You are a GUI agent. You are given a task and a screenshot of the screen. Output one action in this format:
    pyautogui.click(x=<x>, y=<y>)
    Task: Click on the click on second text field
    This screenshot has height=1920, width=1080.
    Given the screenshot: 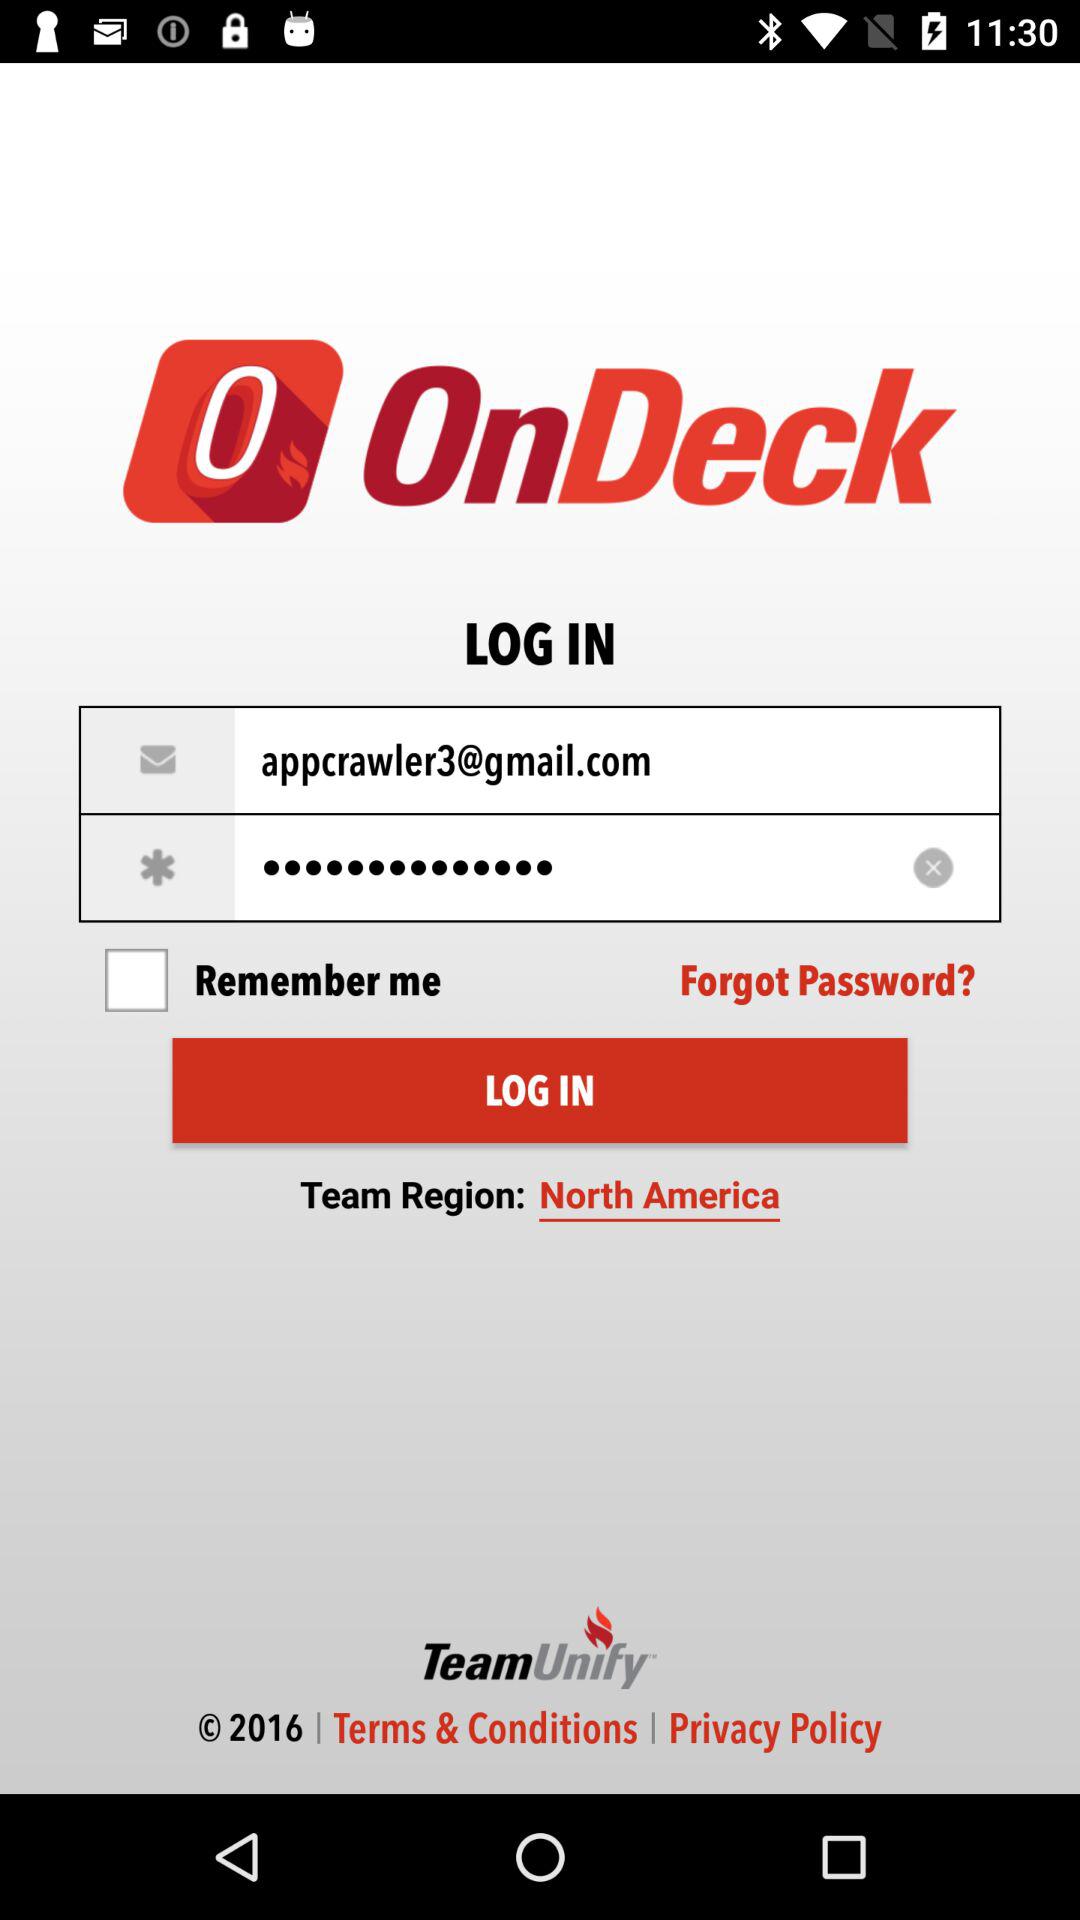 What is the action you would take?
    pyautogui.click(x=540, y=866)
    